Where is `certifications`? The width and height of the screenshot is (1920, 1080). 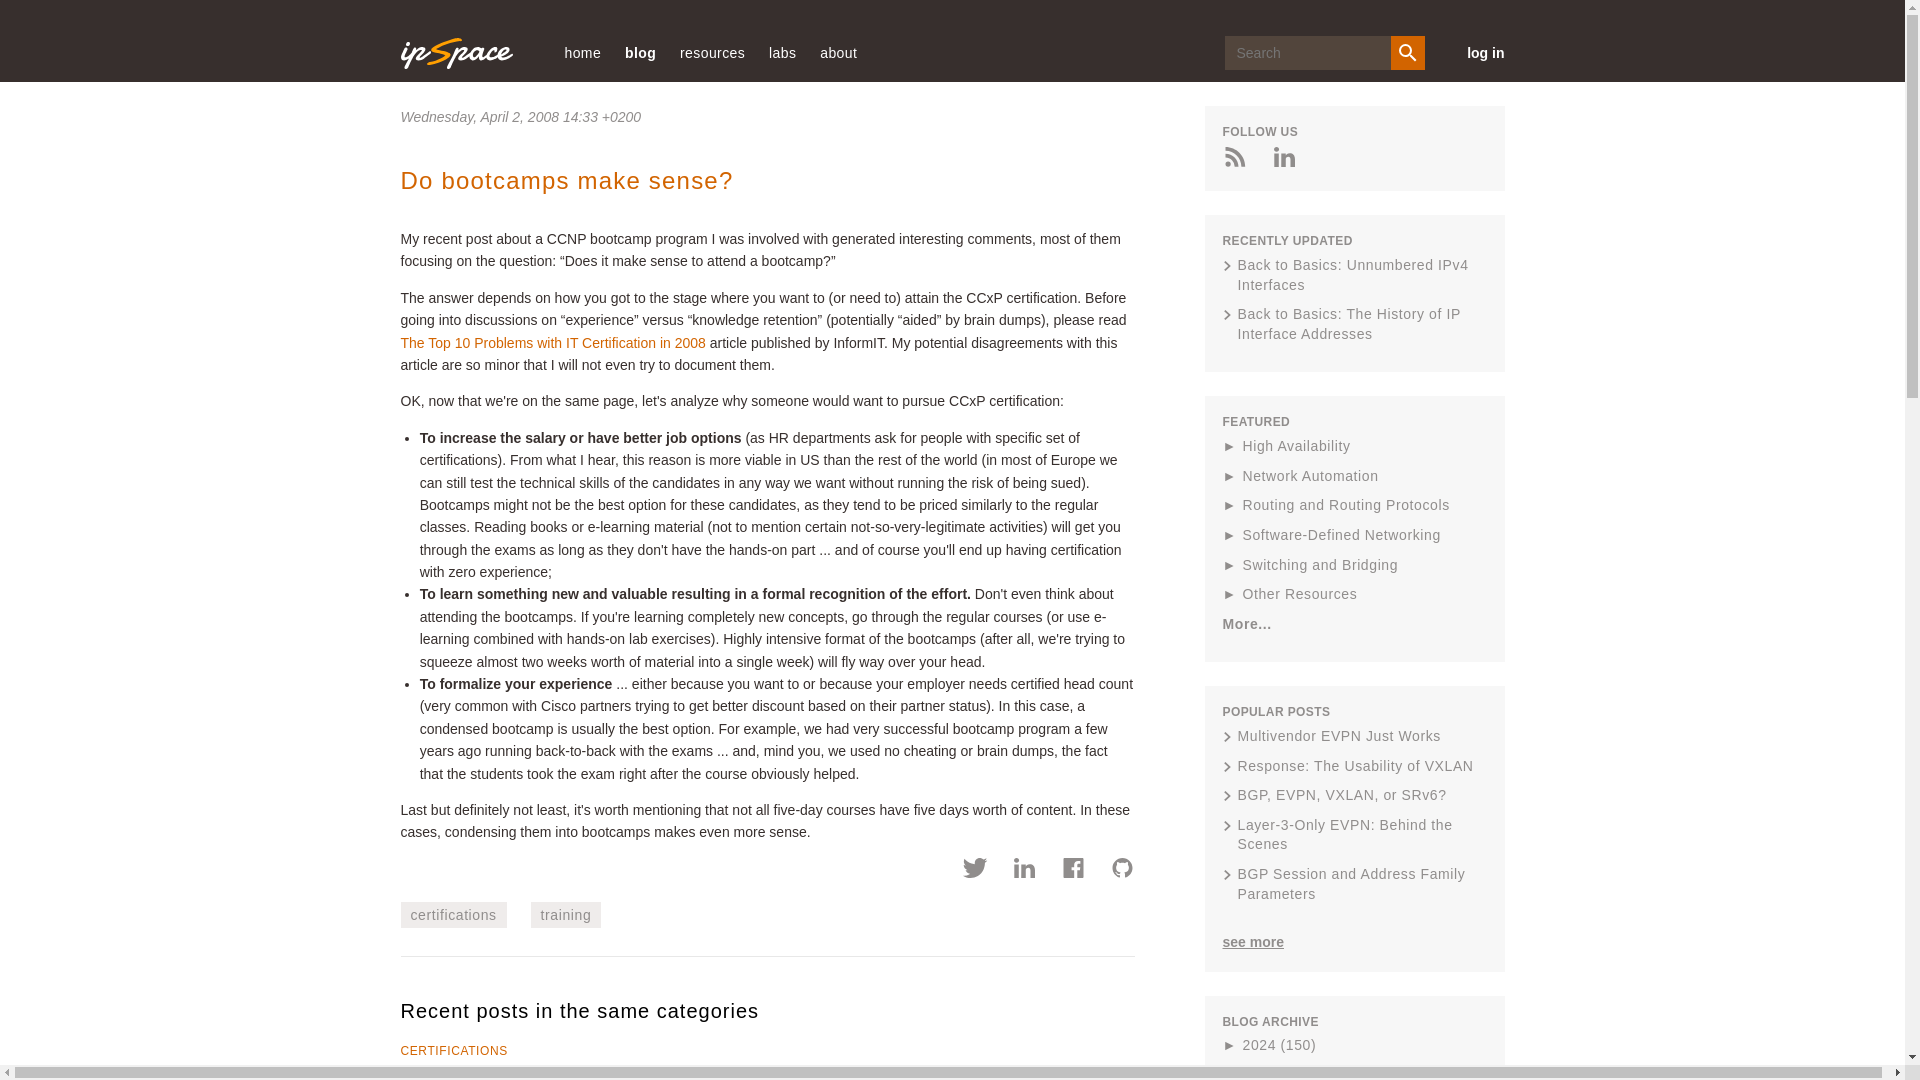
certifications is located at coordinates (452, 914).